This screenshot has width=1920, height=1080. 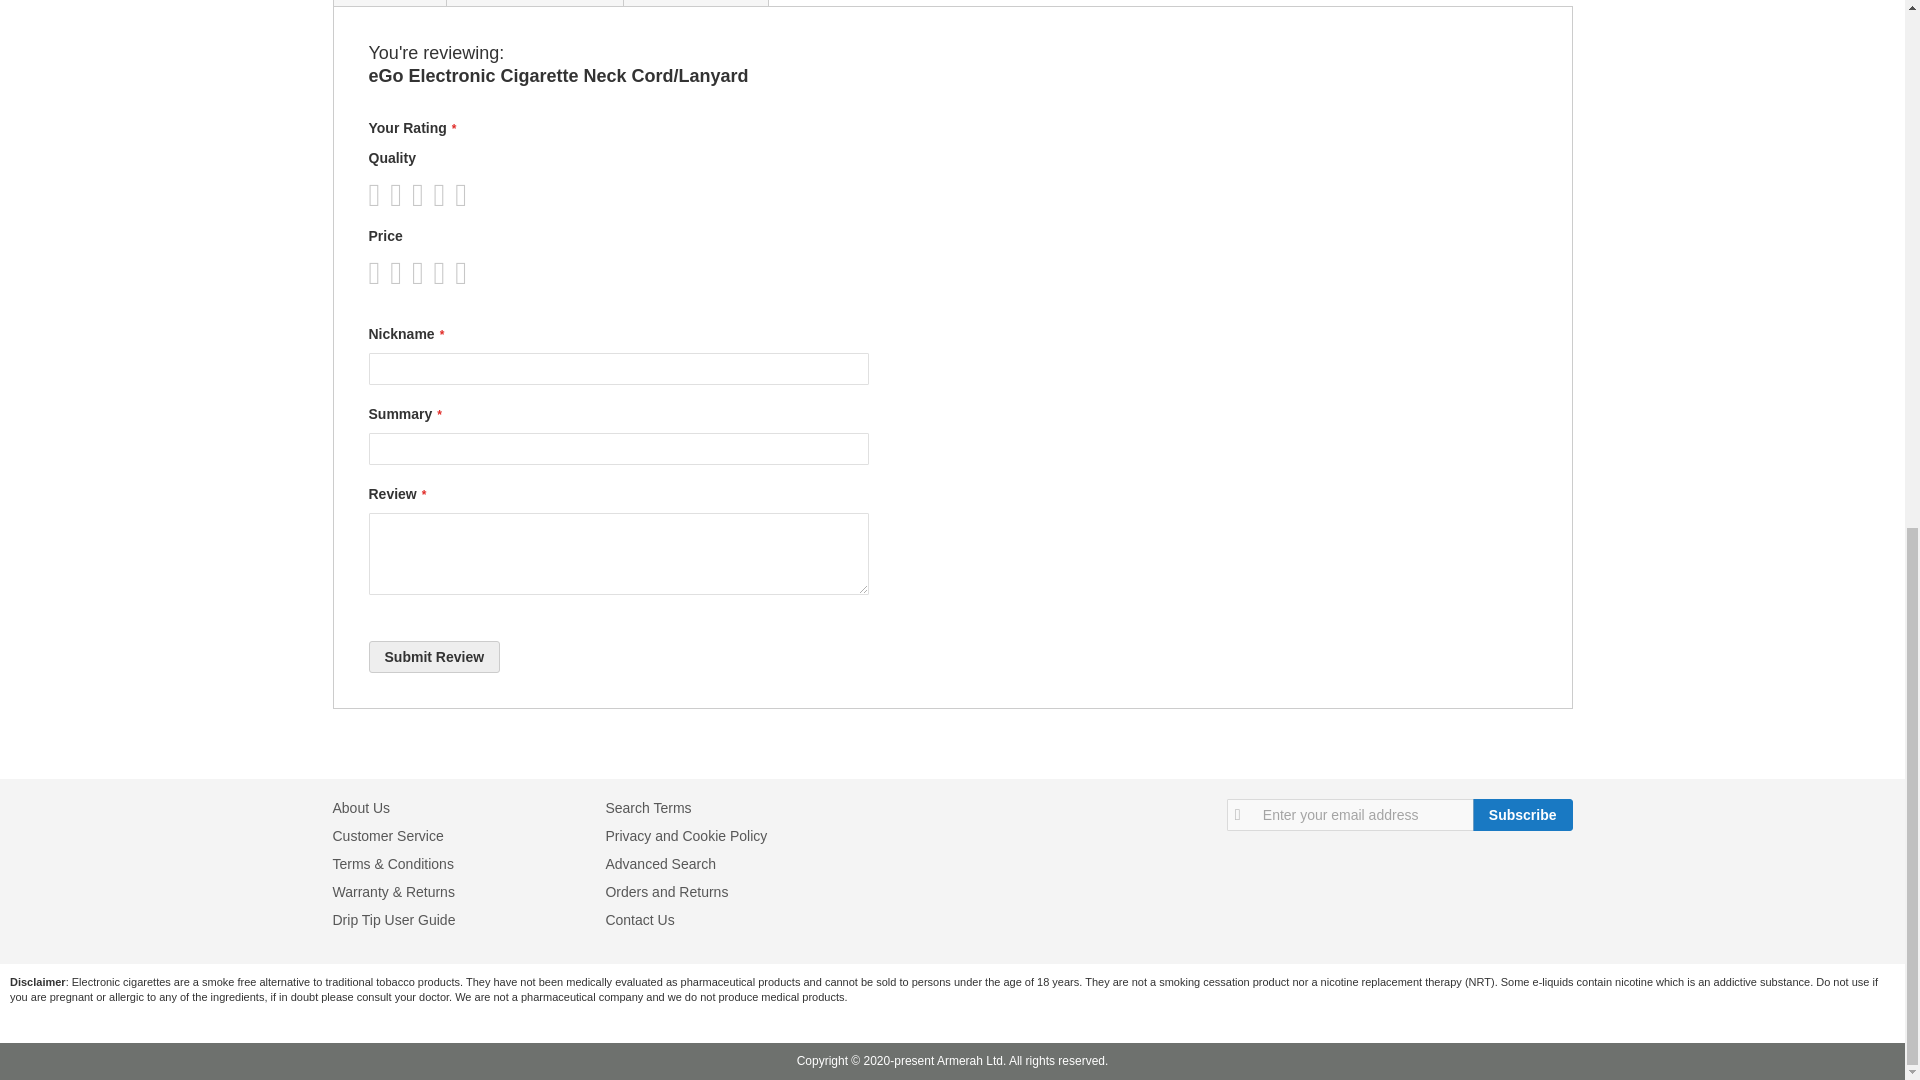 I want to click on 2 stars, so click(x=389, y=194).